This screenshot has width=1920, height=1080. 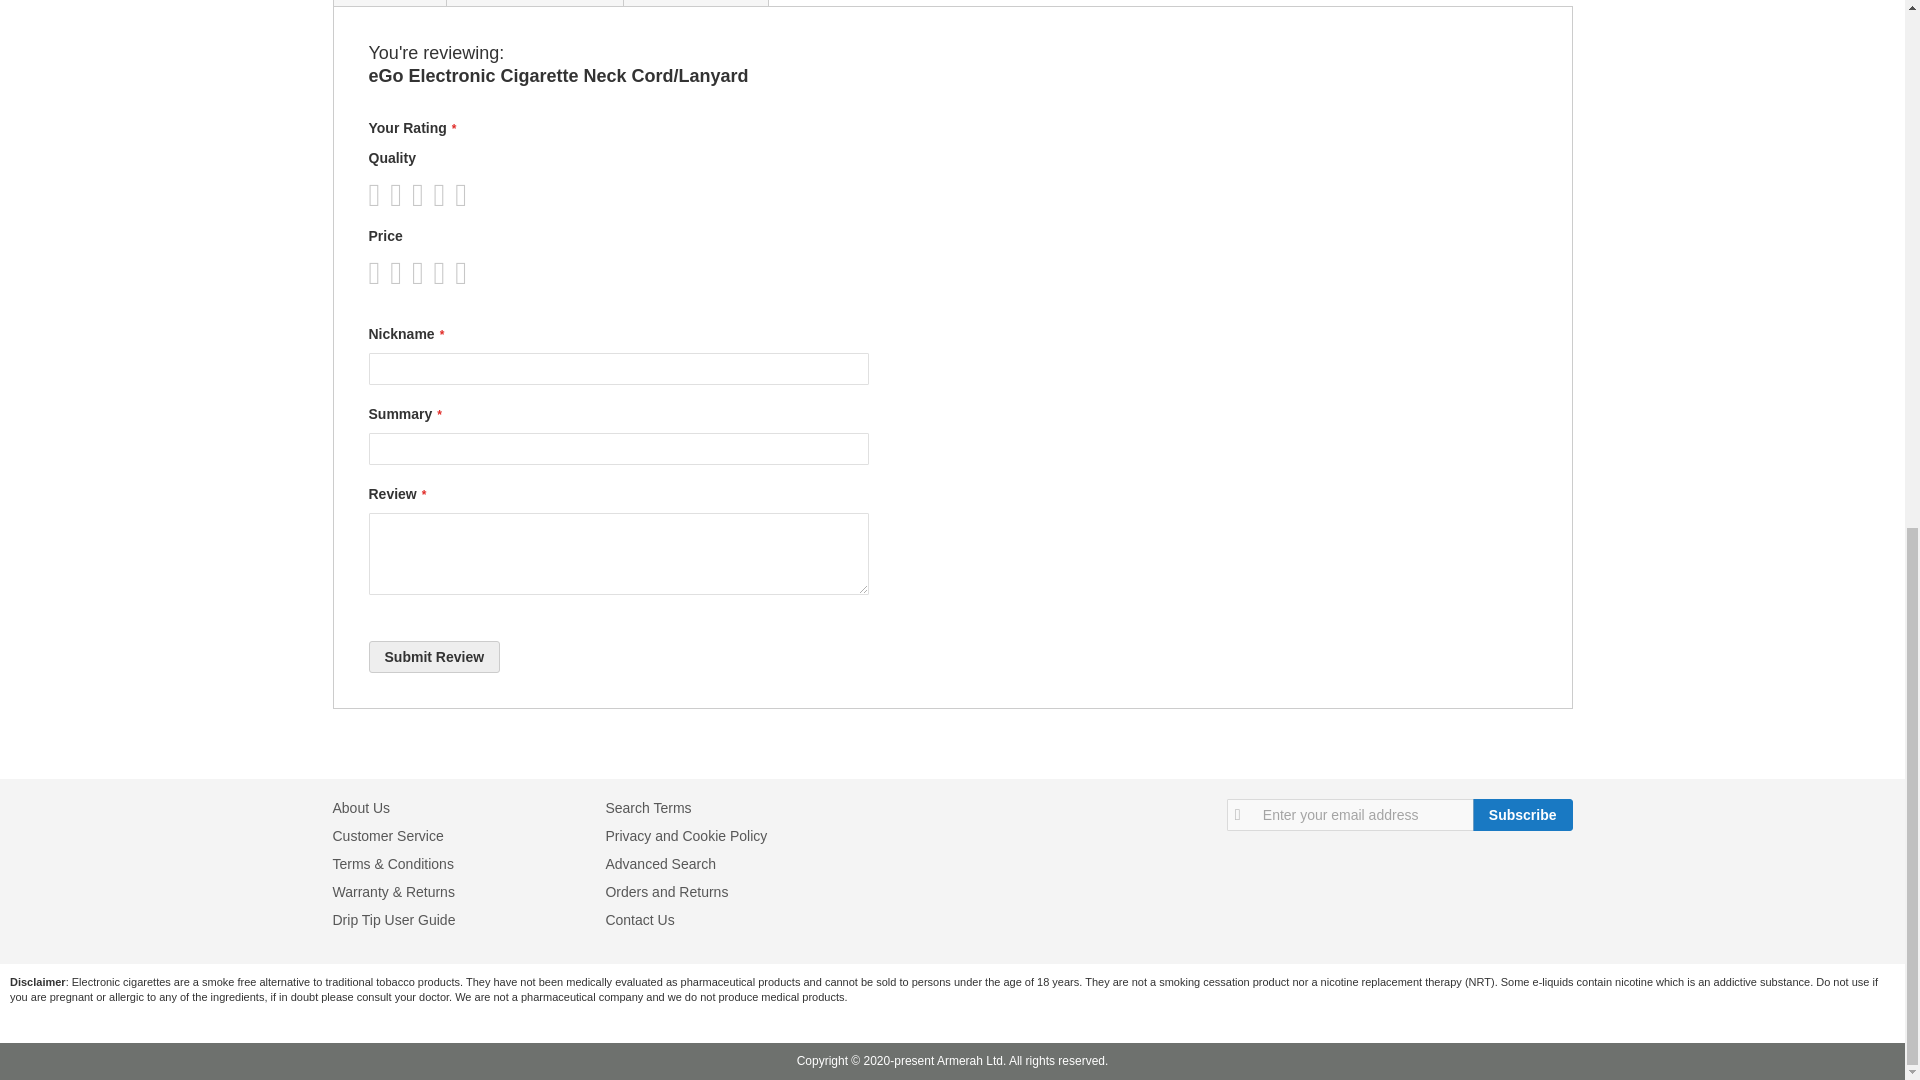 I want to click on 2 stars, so click(x=389, y=194).